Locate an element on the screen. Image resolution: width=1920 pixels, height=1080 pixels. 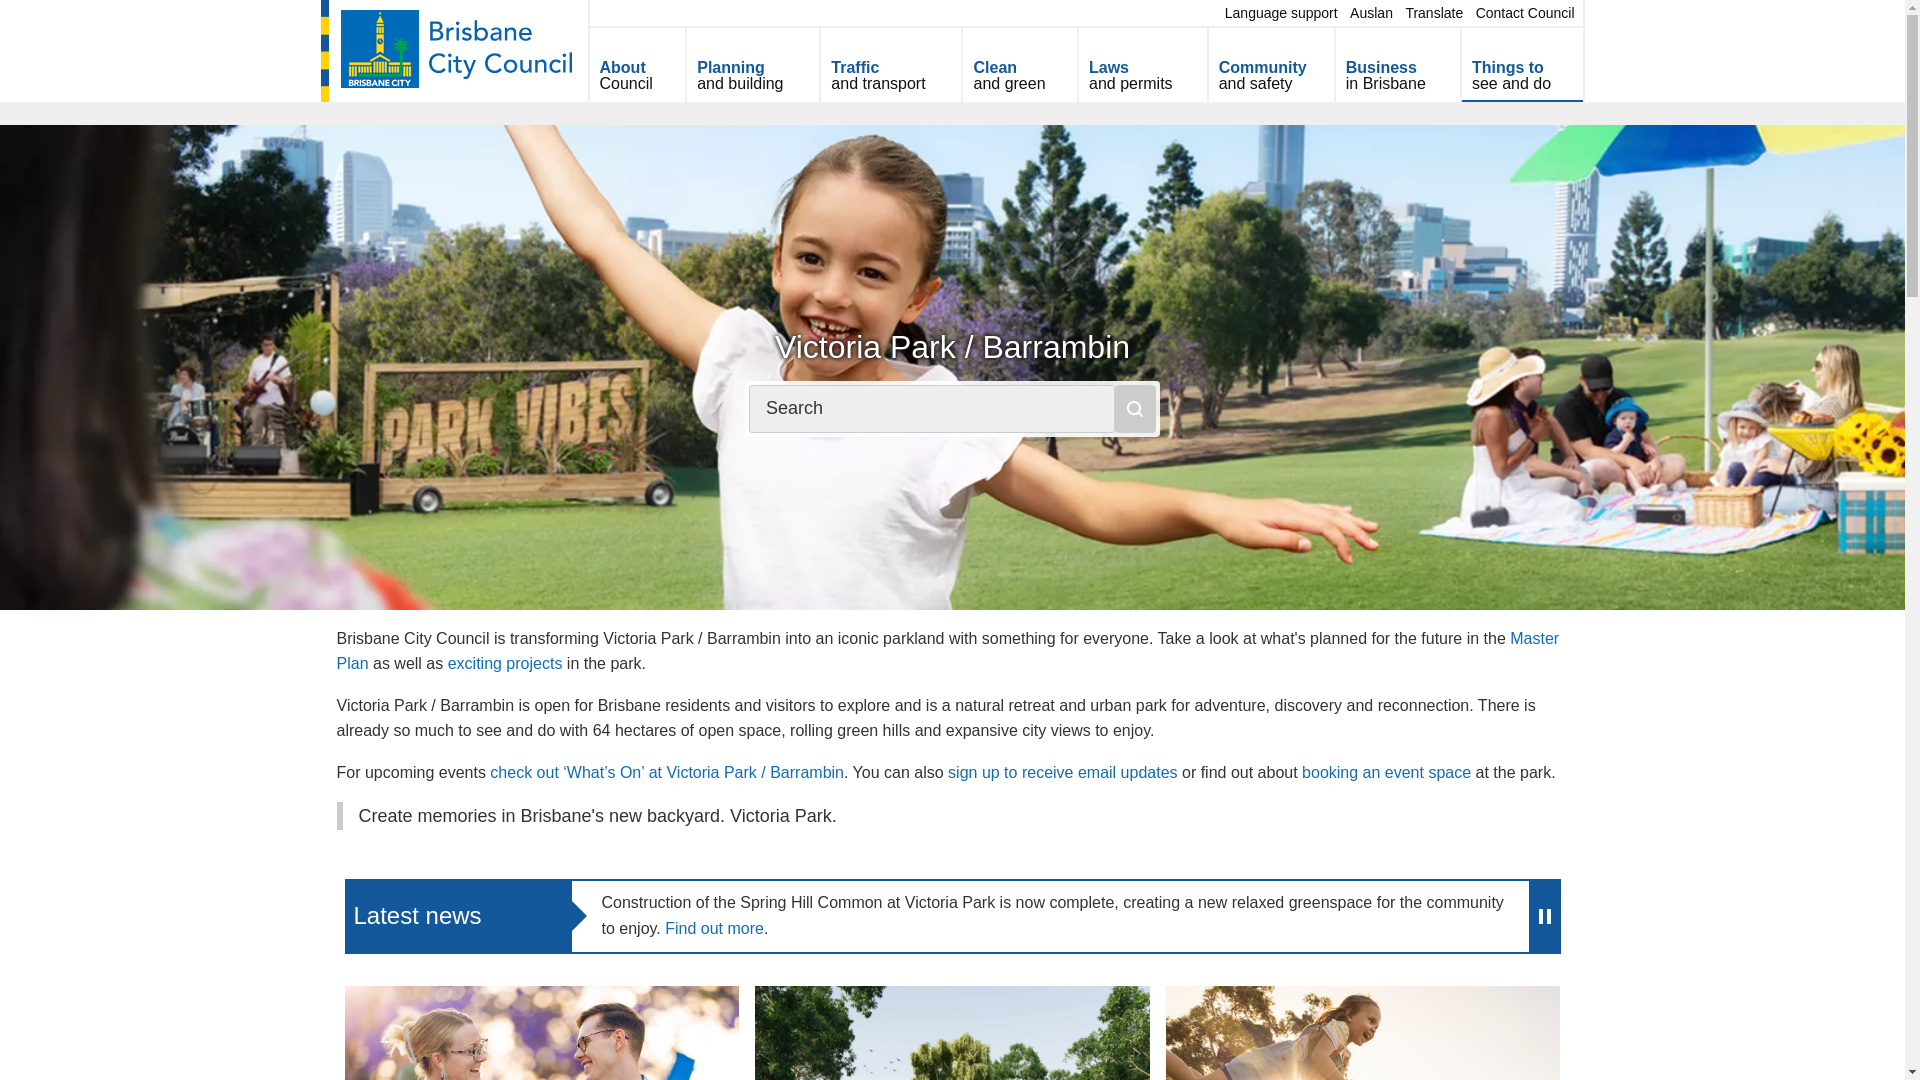
Language support is located at coordinates (1434, 12).